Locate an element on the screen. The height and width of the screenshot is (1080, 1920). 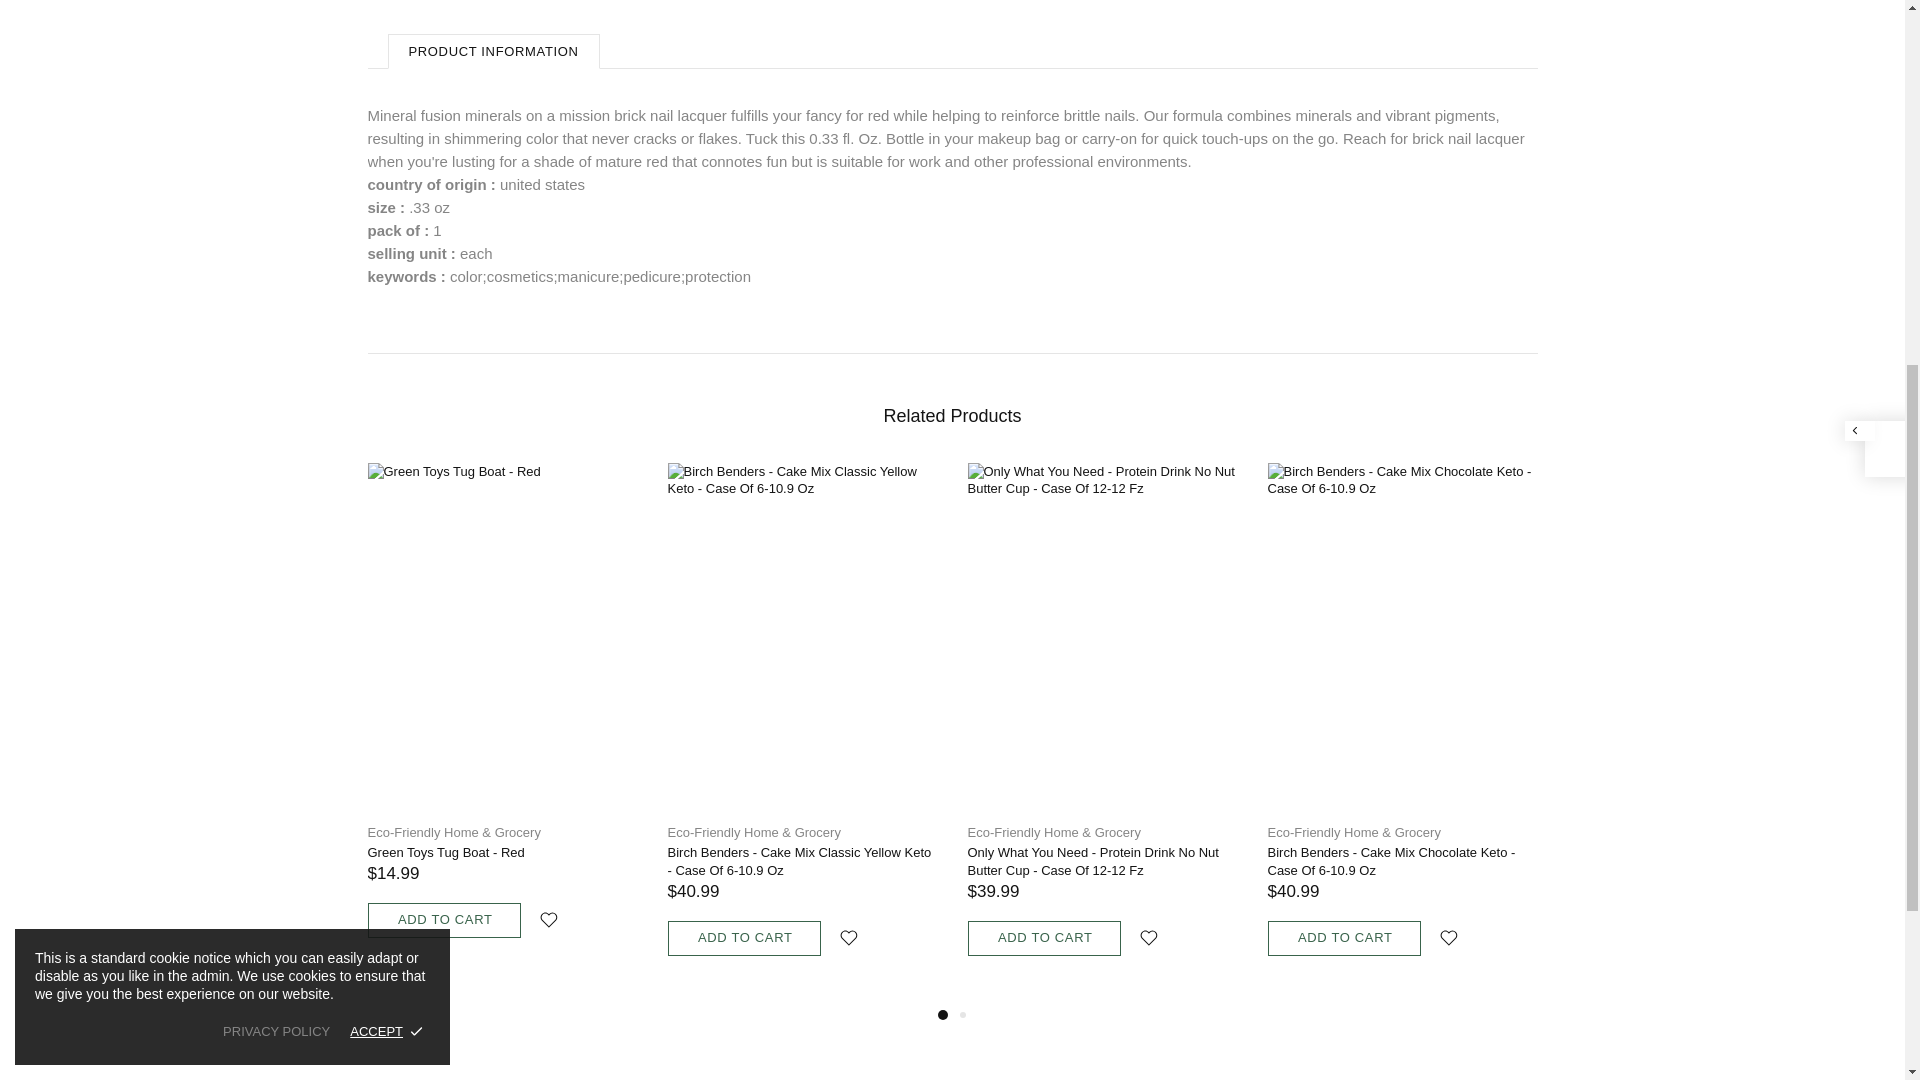
SUBSCRIBE! is located at coordinates (1172, 224).